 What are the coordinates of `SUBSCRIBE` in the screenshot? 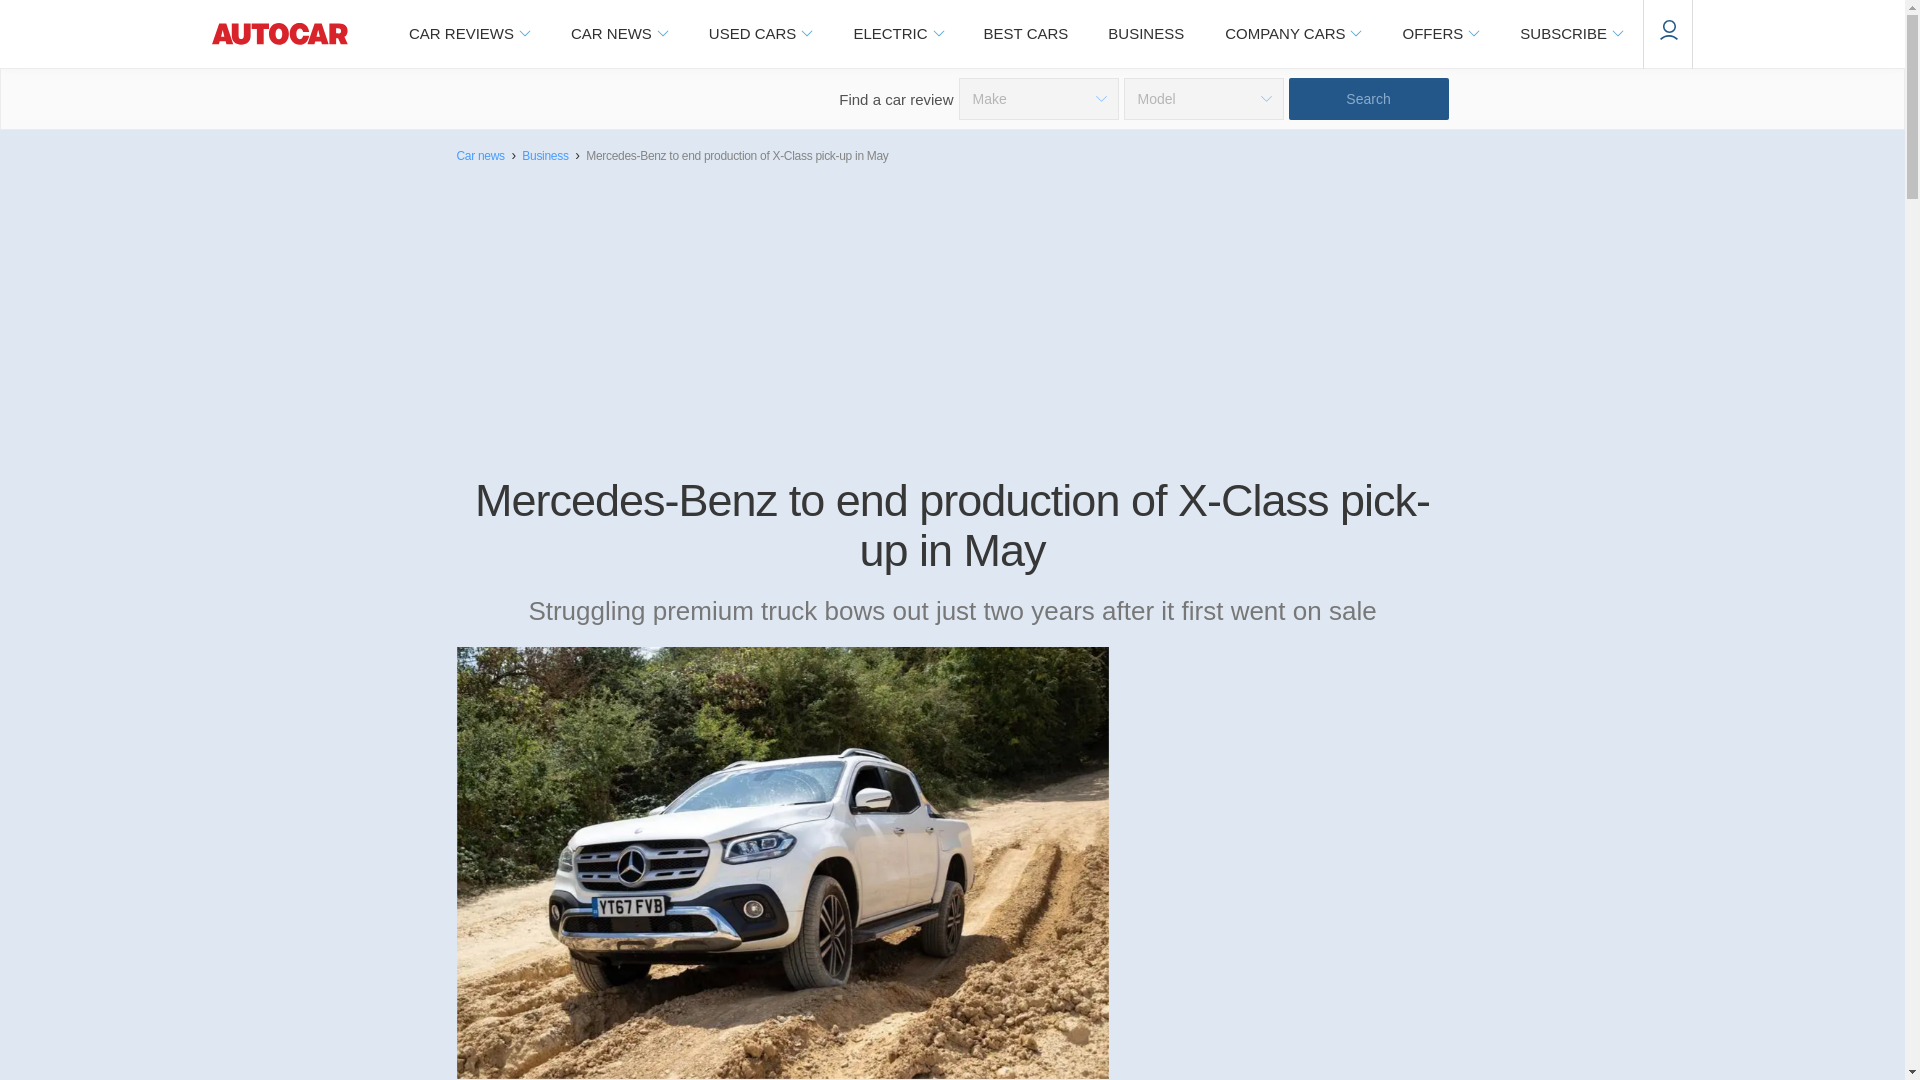 It's located at (1571, 34).